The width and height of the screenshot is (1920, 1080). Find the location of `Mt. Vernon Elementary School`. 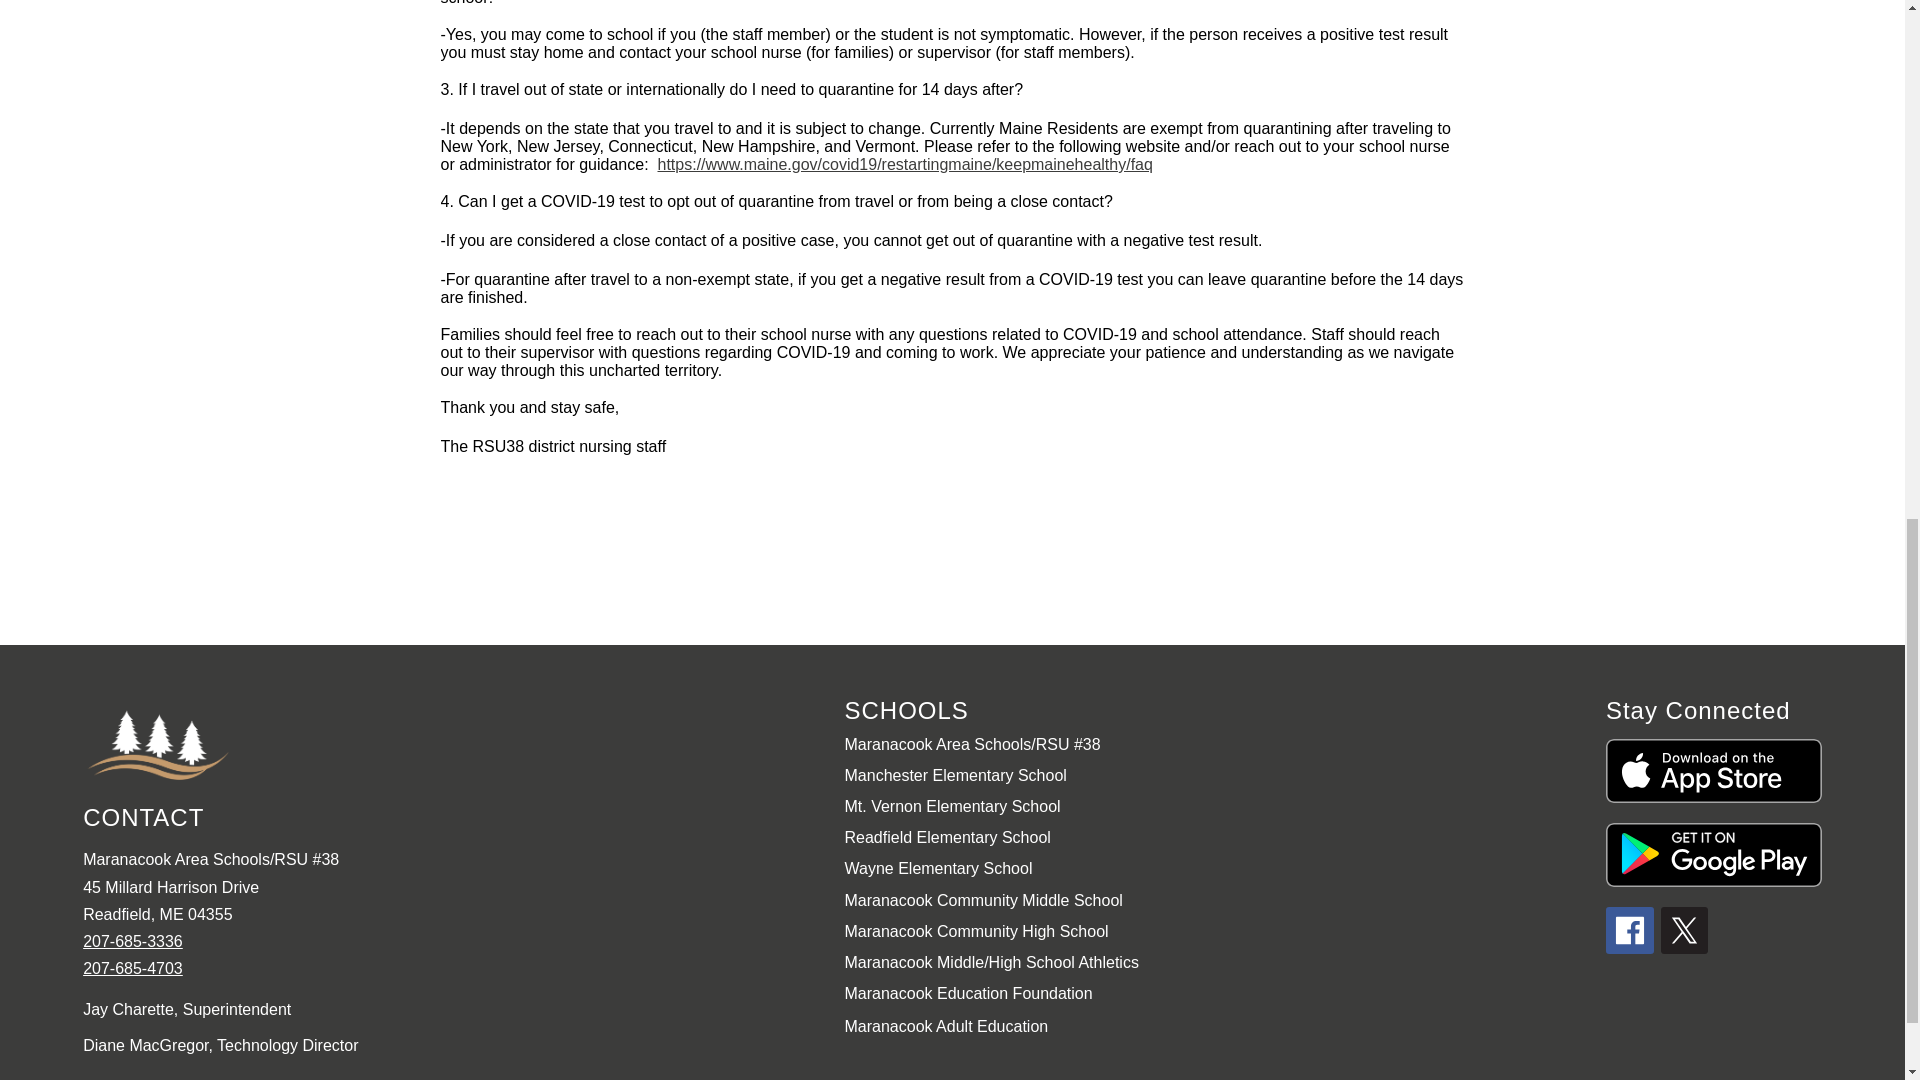

Mt. Vernon Elementary School is located at coordinates (952, 806).